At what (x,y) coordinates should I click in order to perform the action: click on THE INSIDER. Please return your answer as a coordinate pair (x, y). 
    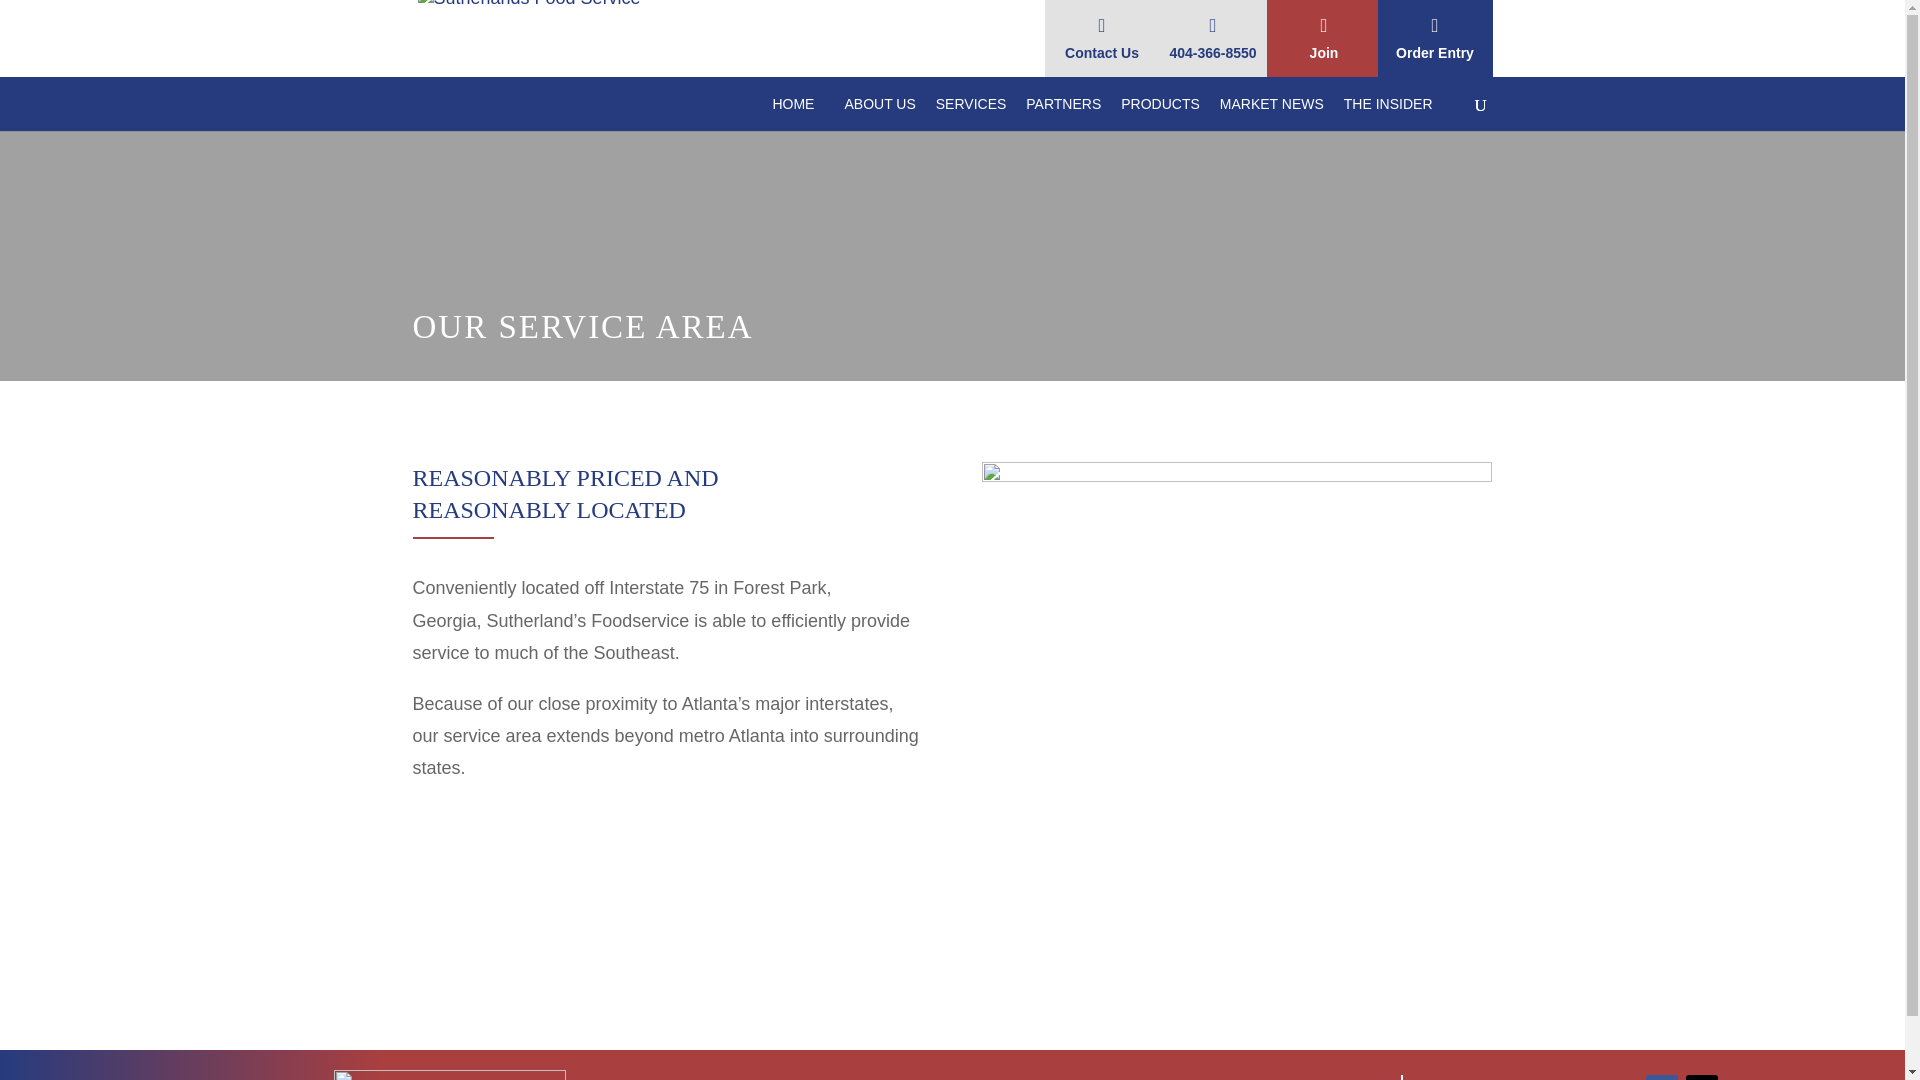
    Looking at the image, I should click on (1398, 114).